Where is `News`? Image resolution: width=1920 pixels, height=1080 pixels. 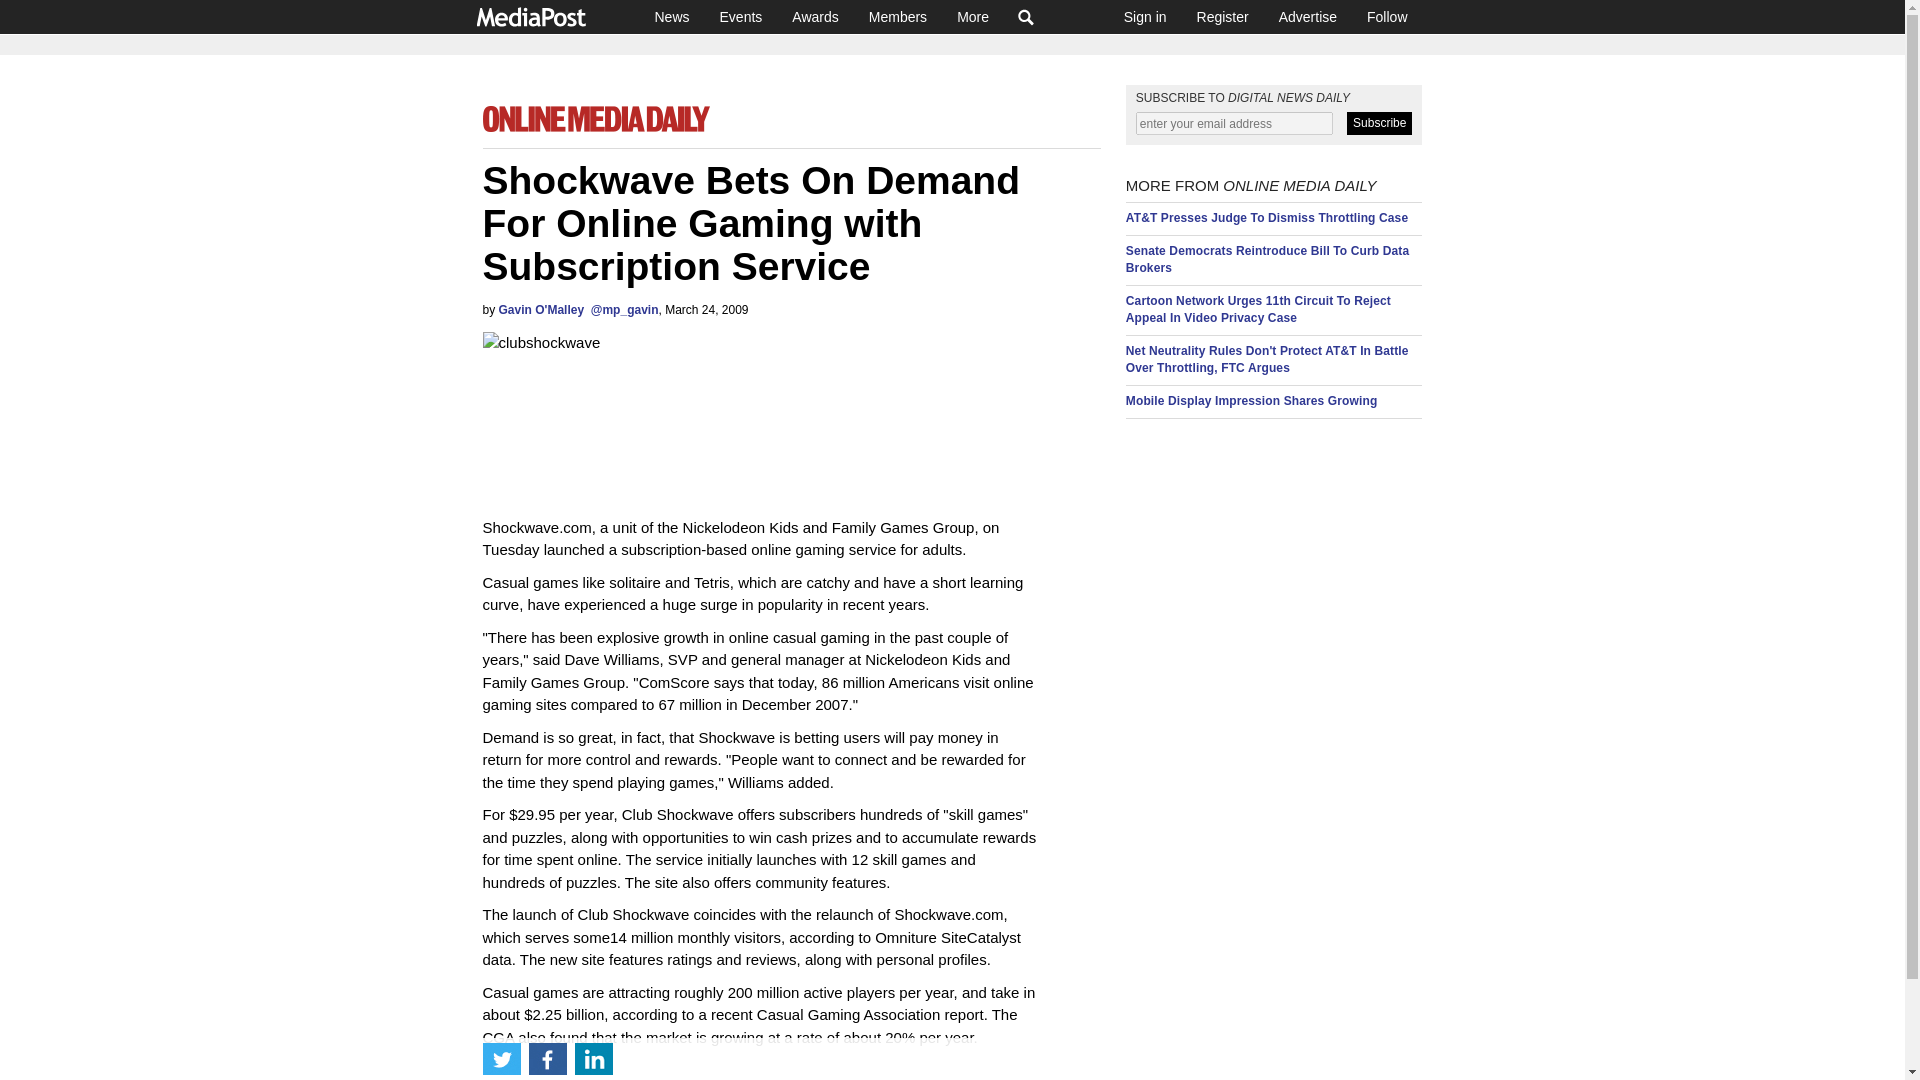 News is located at coordinates (672, 16).